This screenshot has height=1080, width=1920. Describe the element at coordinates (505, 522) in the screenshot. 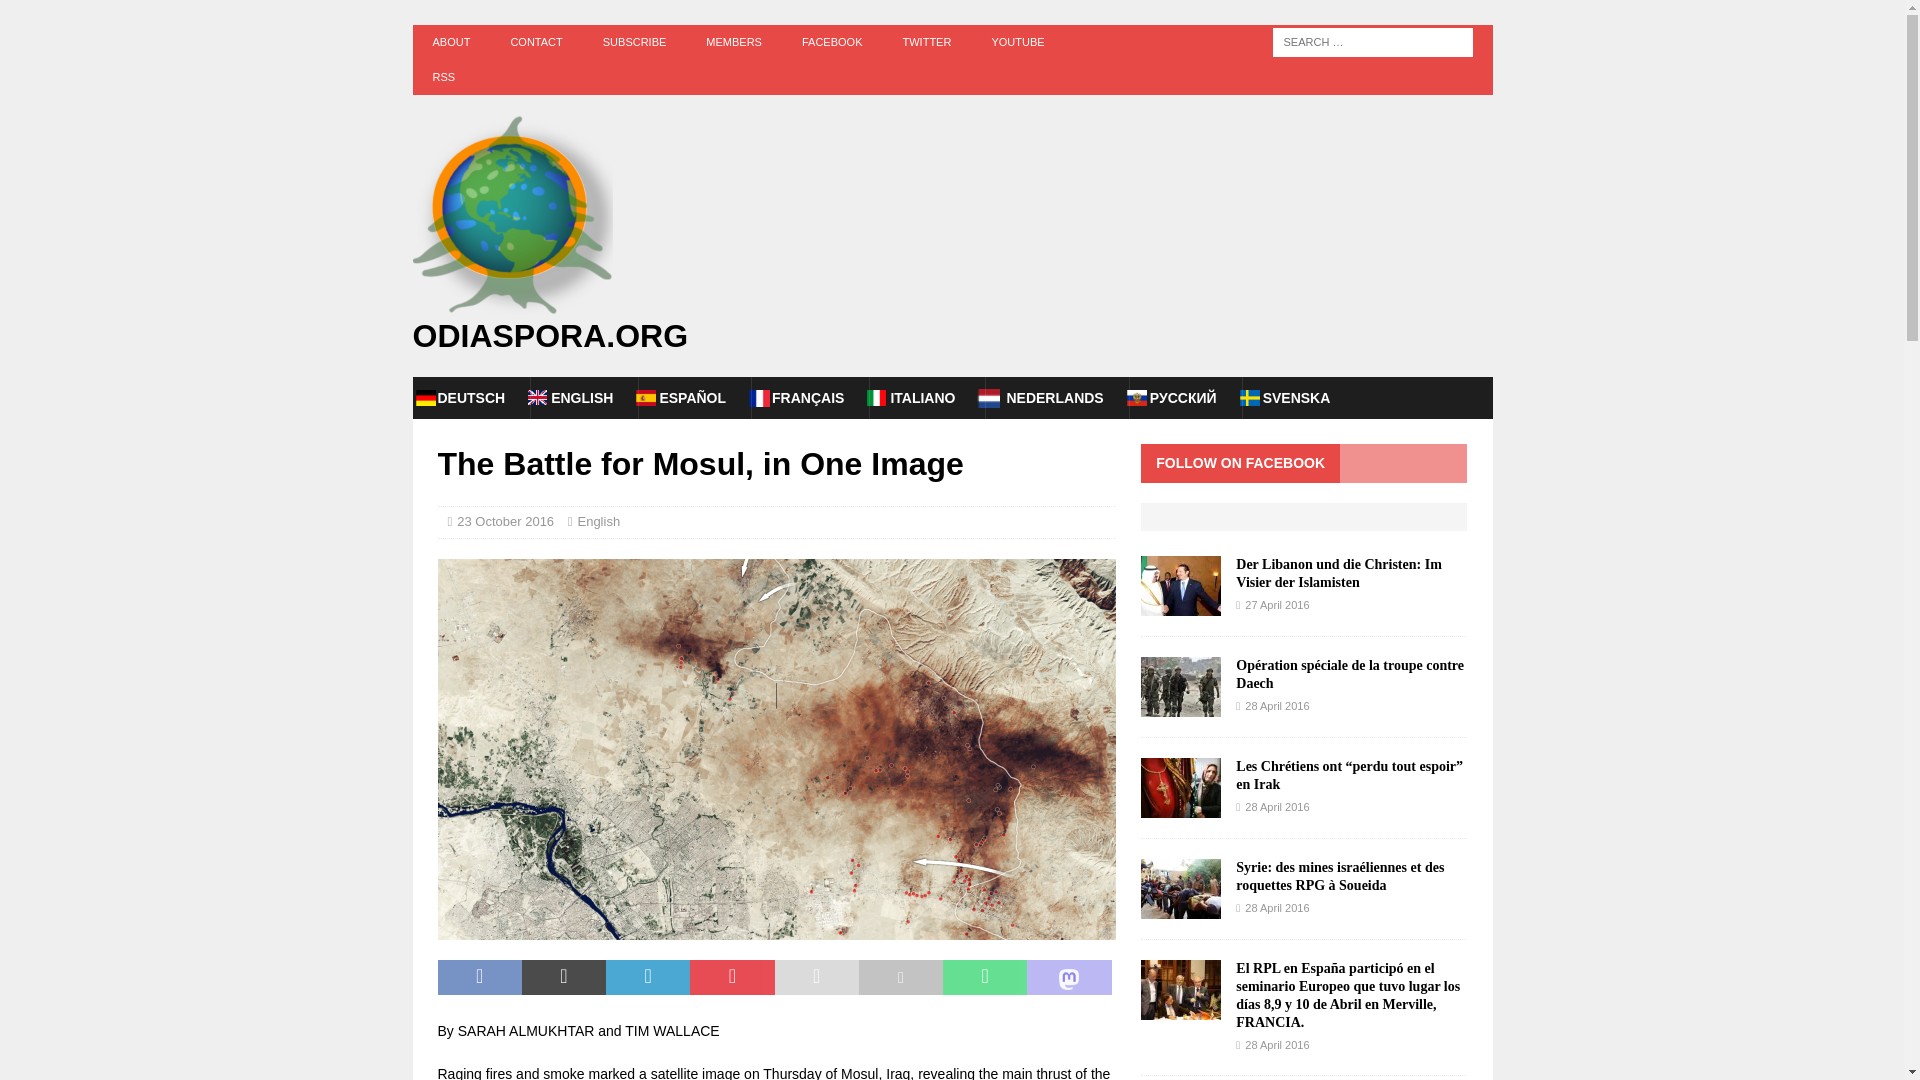

I see `23 October 2016` at that location.